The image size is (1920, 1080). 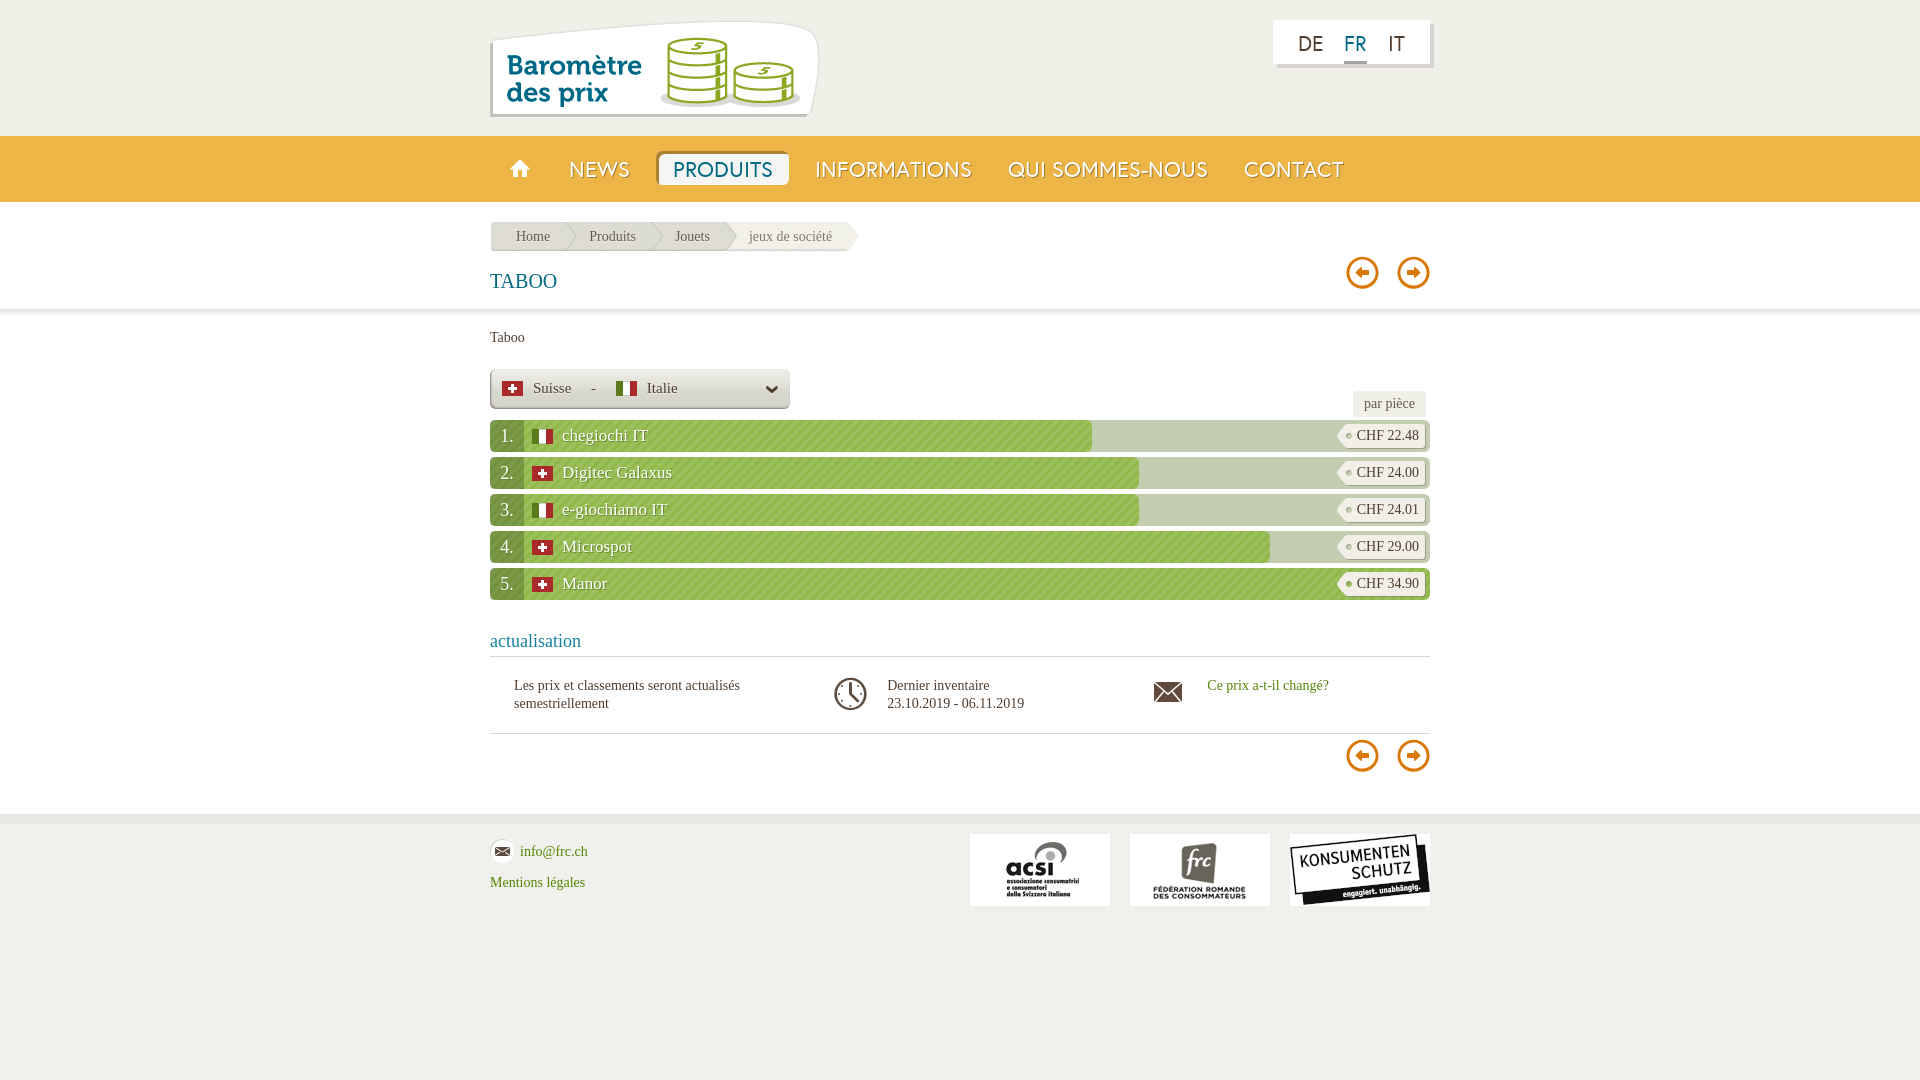 What do you see at coordinates (640, 389) in the screenshot?
I see `Suisse - Italie` at bounding box center [640, 389].